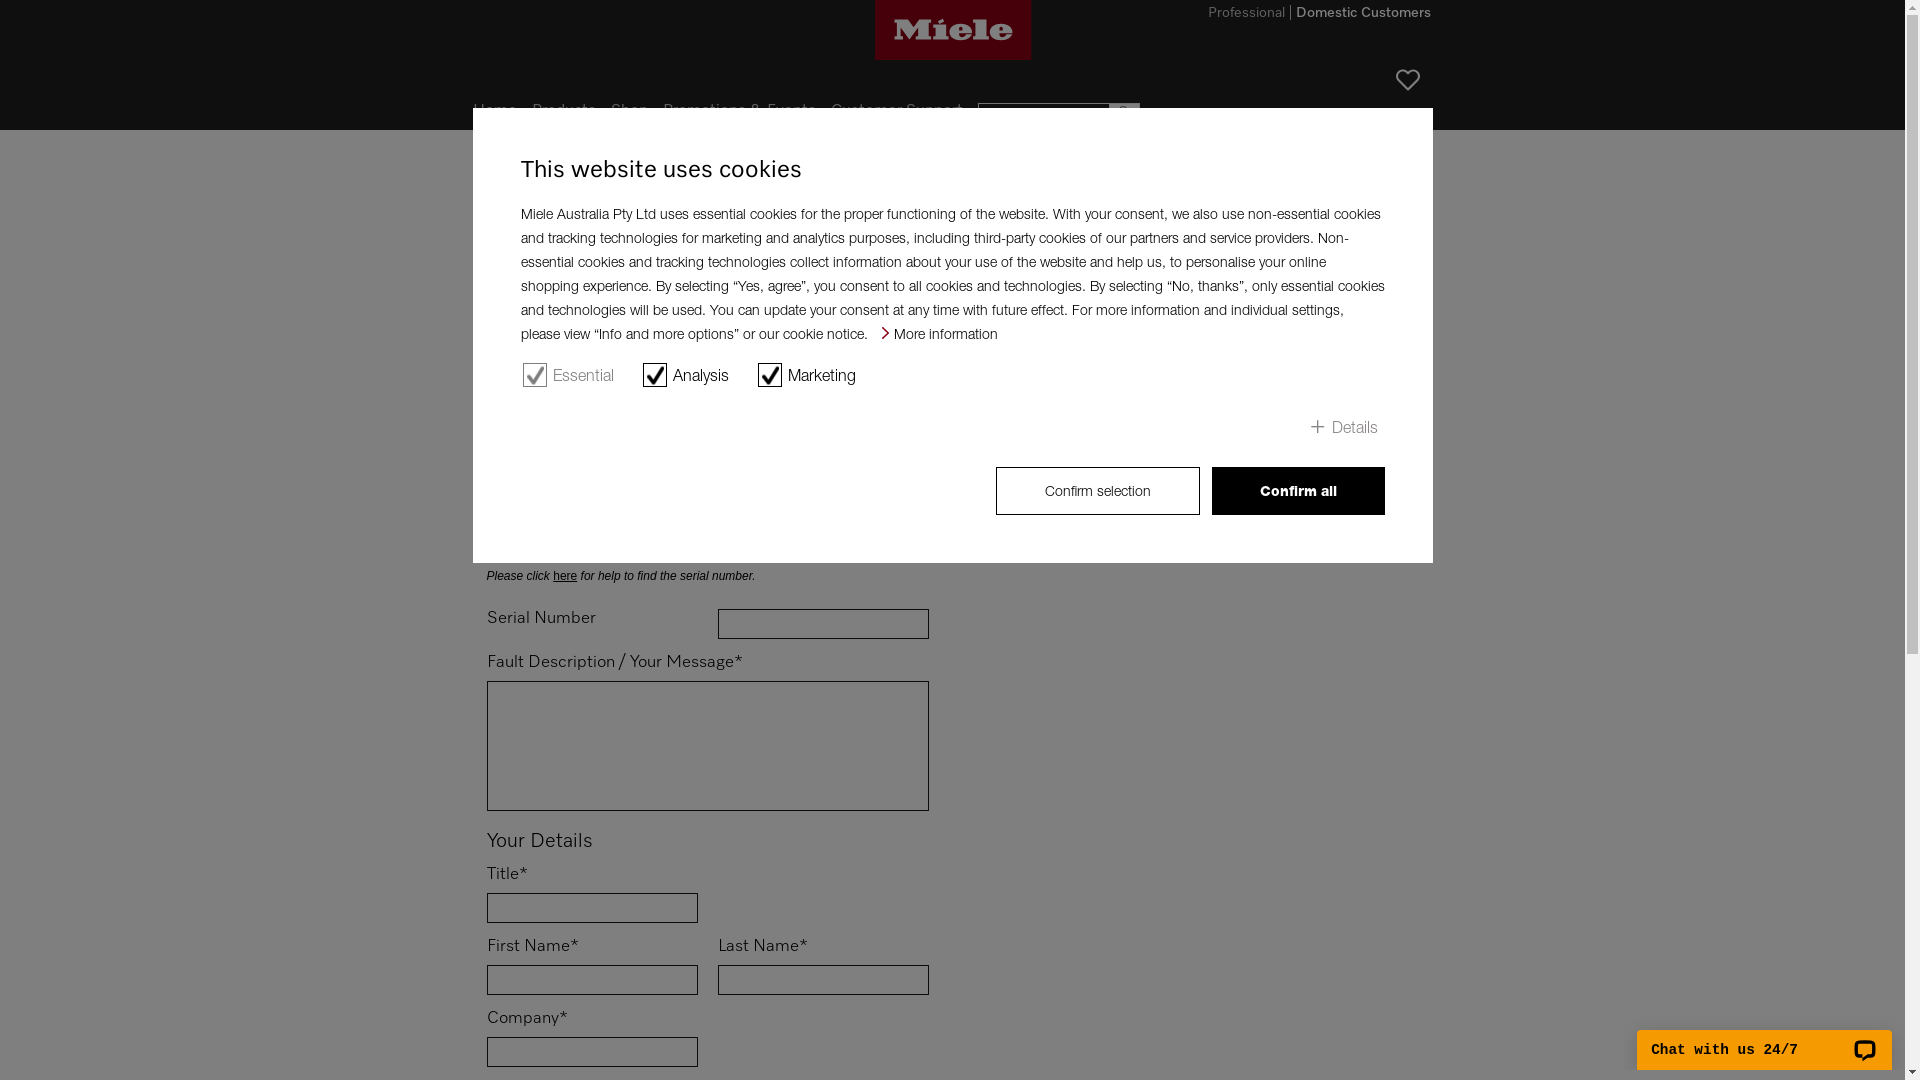 This screenshot has width=1920, height=1080. I want to click on Facebook, so click(520, 186).